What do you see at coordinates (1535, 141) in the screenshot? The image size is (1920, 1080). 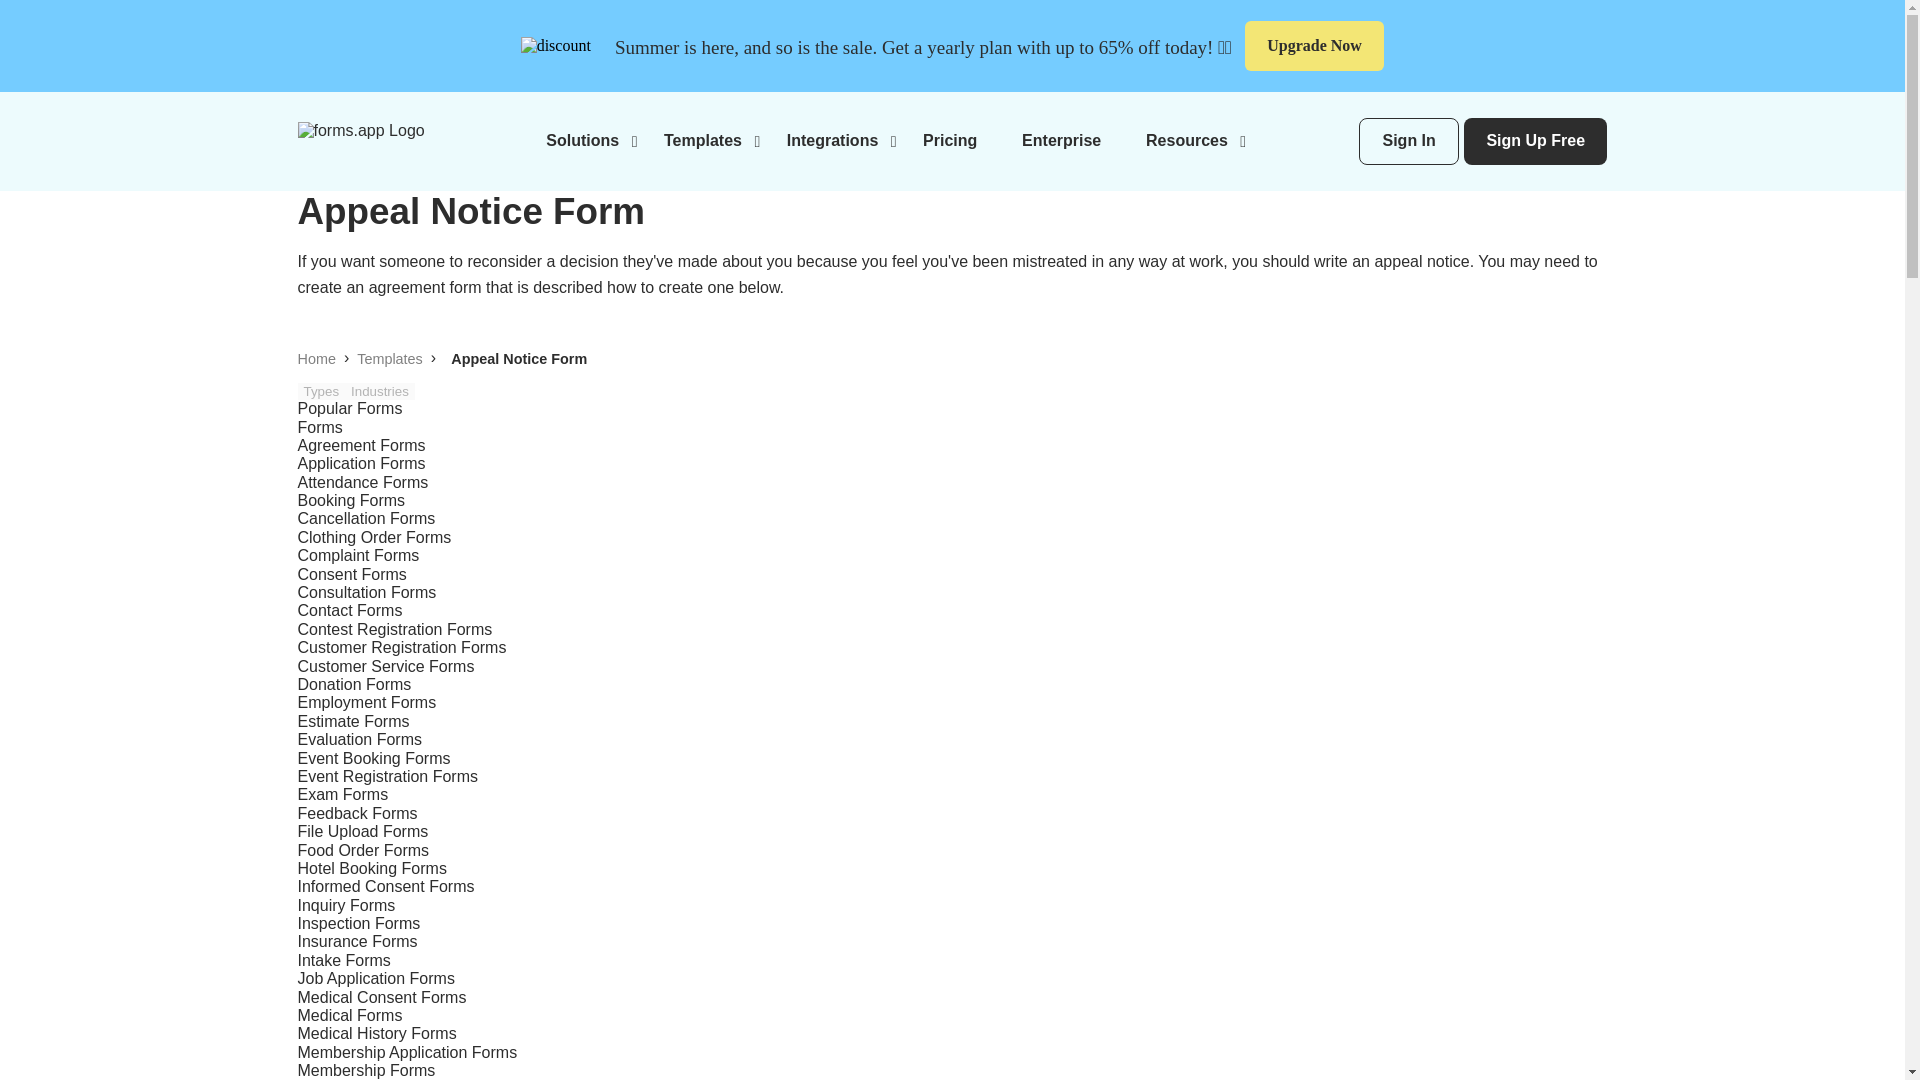 I see `Sign Up Free` at bounding box center [1535, 141].